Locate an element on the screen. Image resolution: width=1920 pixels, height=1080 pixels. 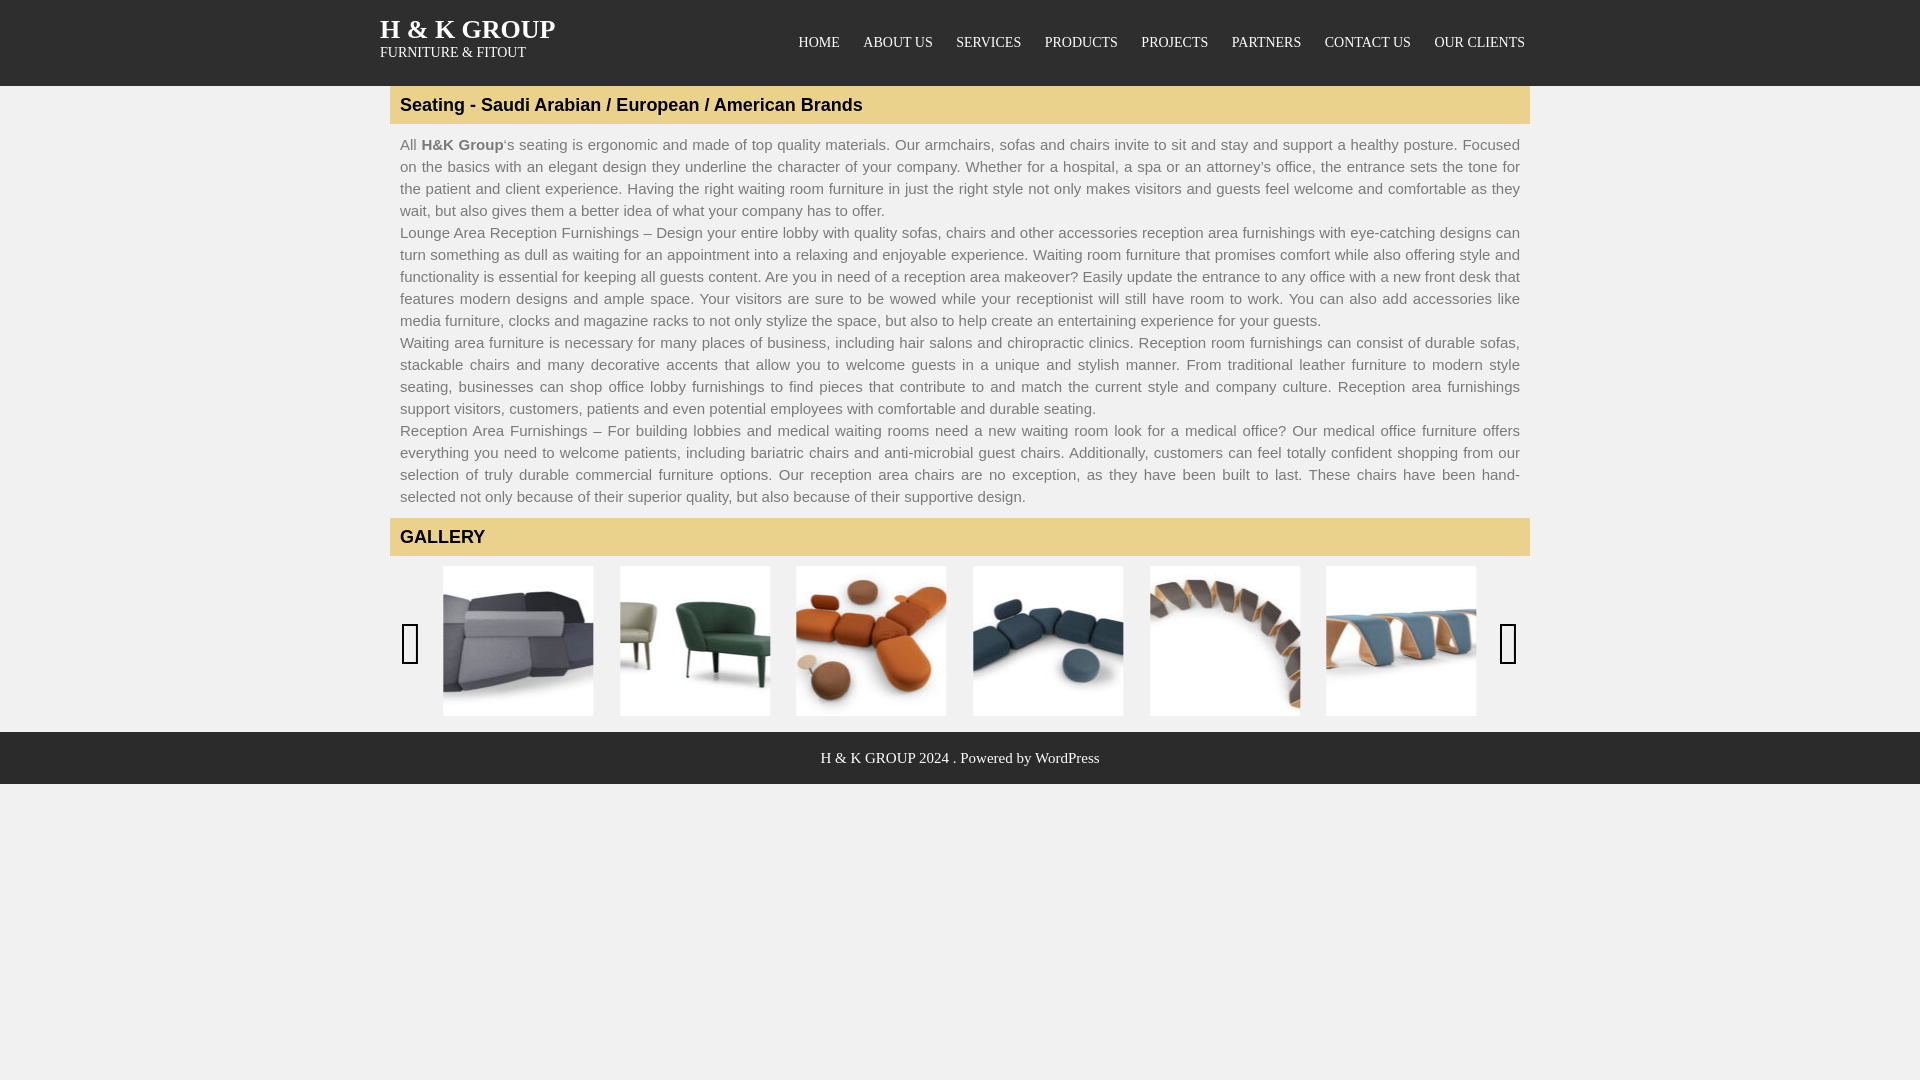
ABOUT US is located at coordinates (897, 43).